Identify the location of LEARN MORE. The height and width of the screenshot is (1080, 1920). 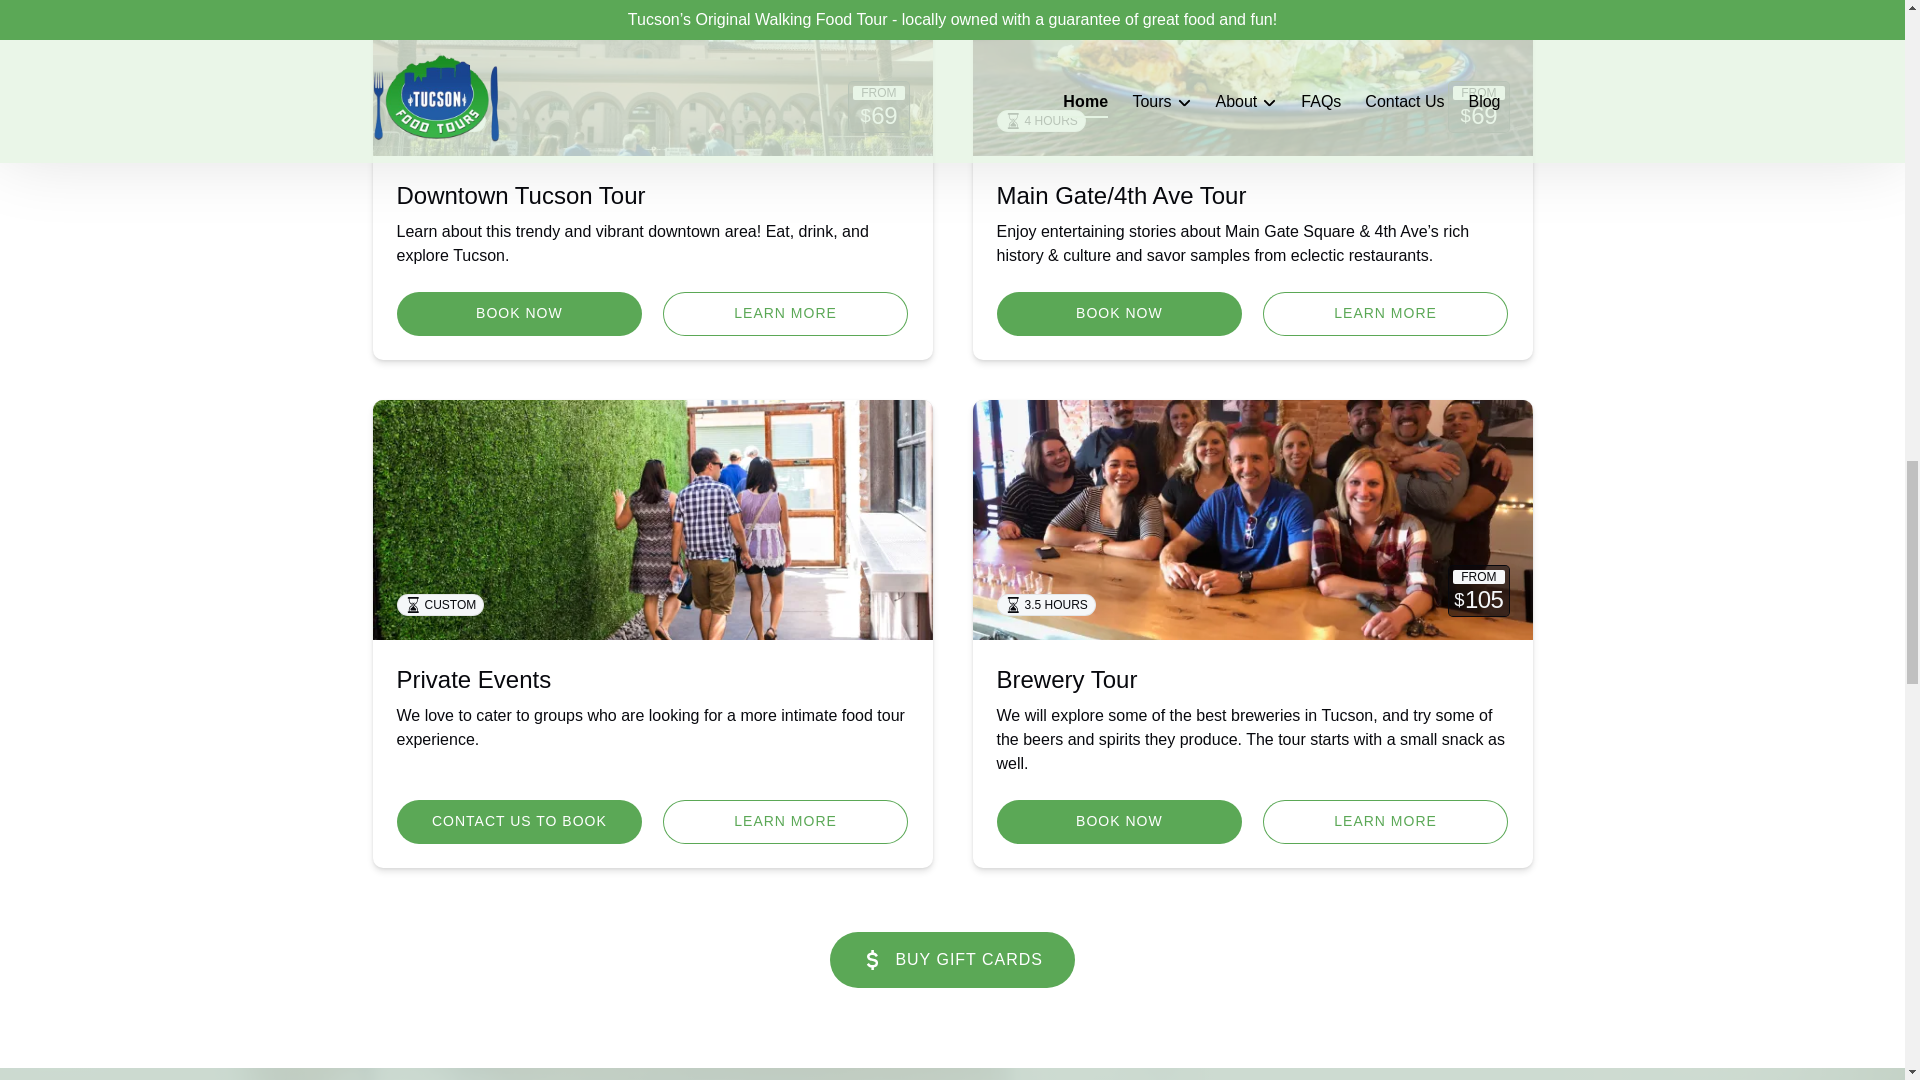
(1386, 313).